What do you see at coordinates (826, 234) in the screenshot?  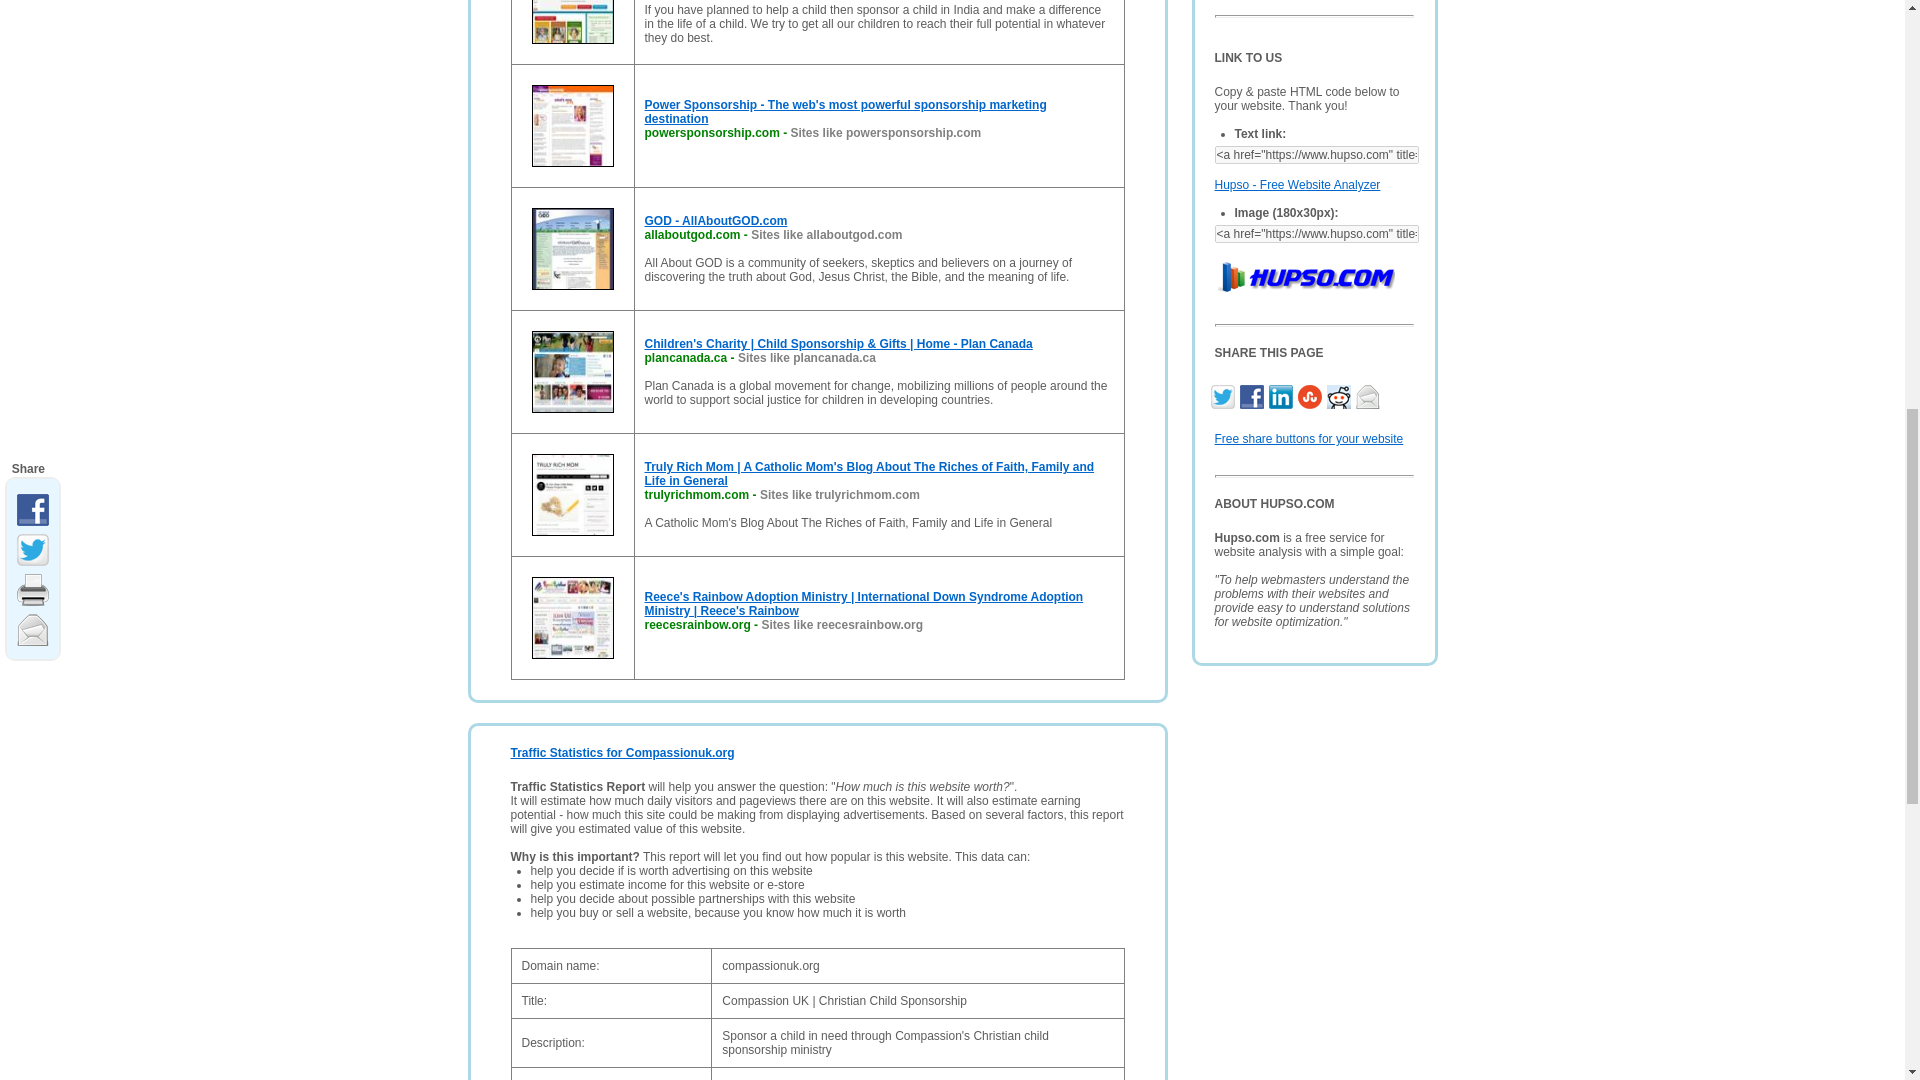 I see `Sites like allaboutgod.com` at bounding box center [826, 234].